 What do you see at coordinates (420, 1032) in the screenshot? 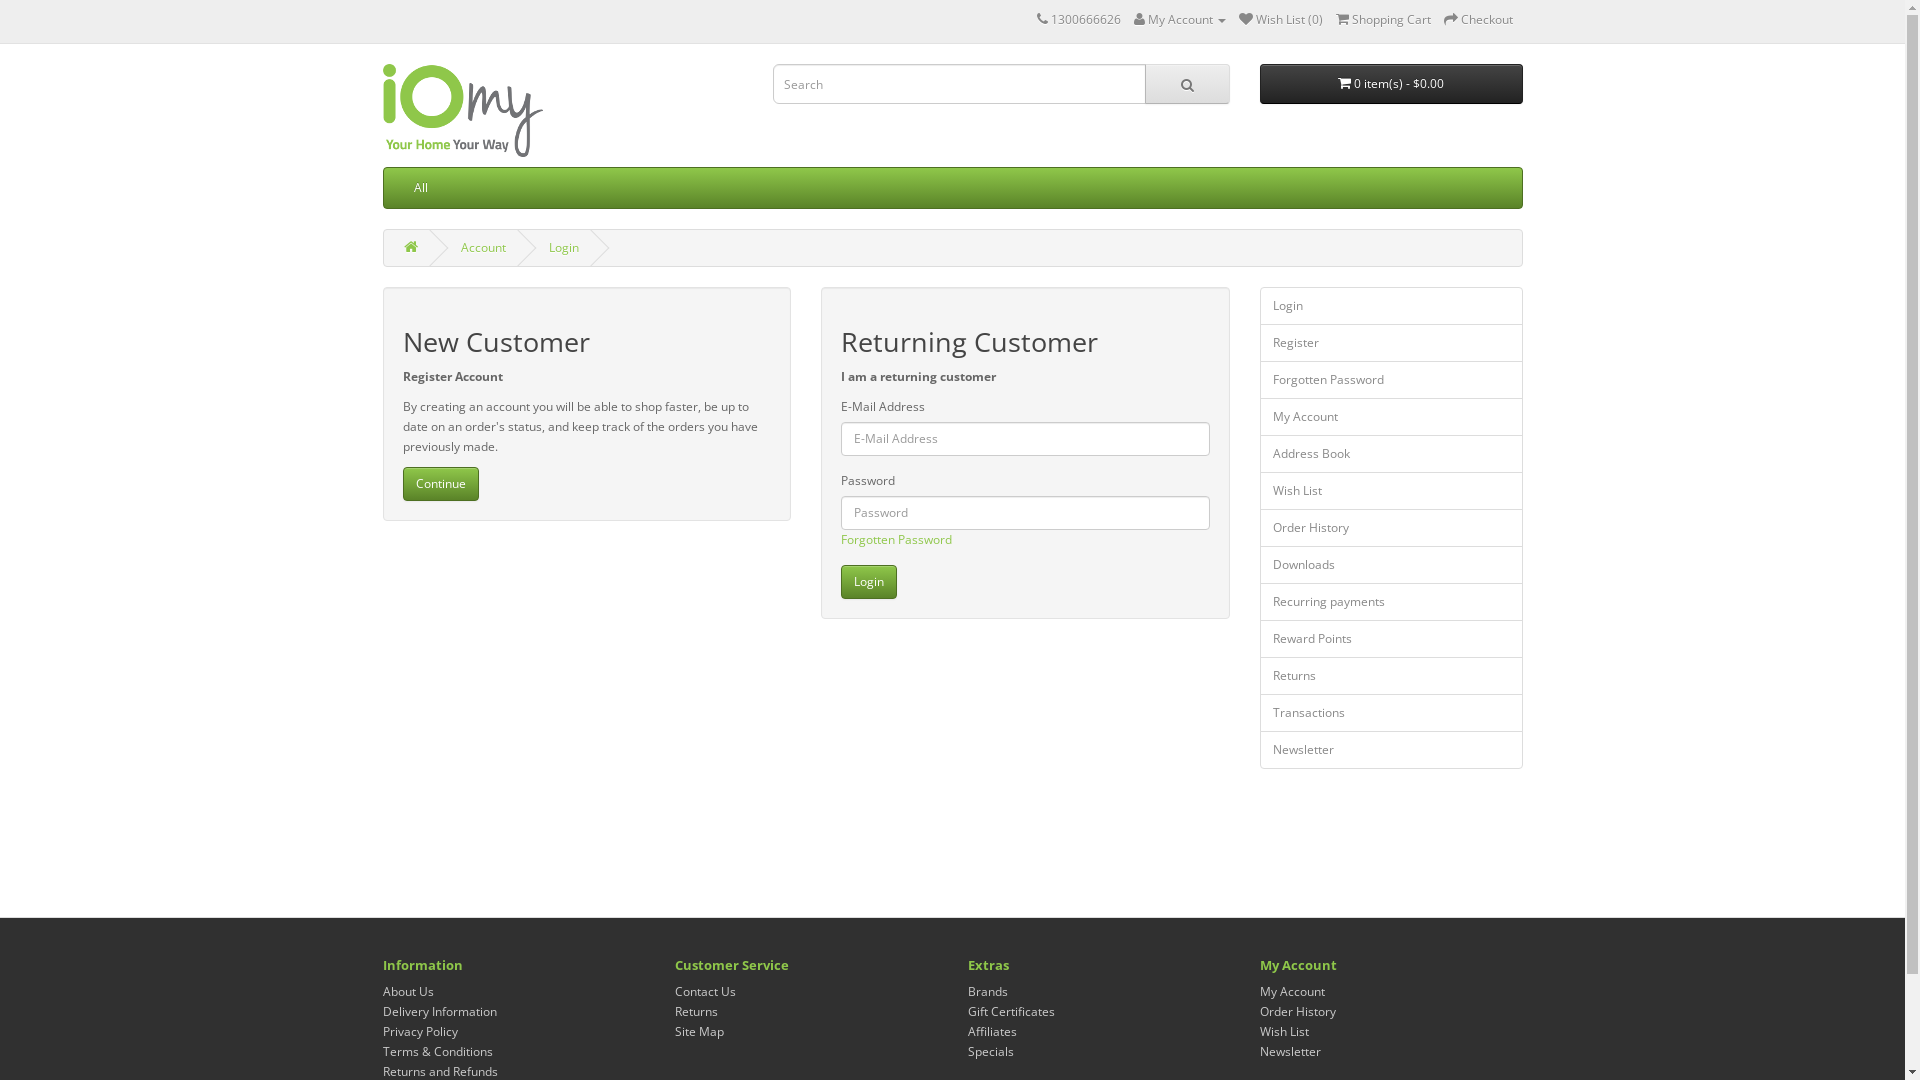
I see `Privacy Policy` at bounding box center [420, 1032].